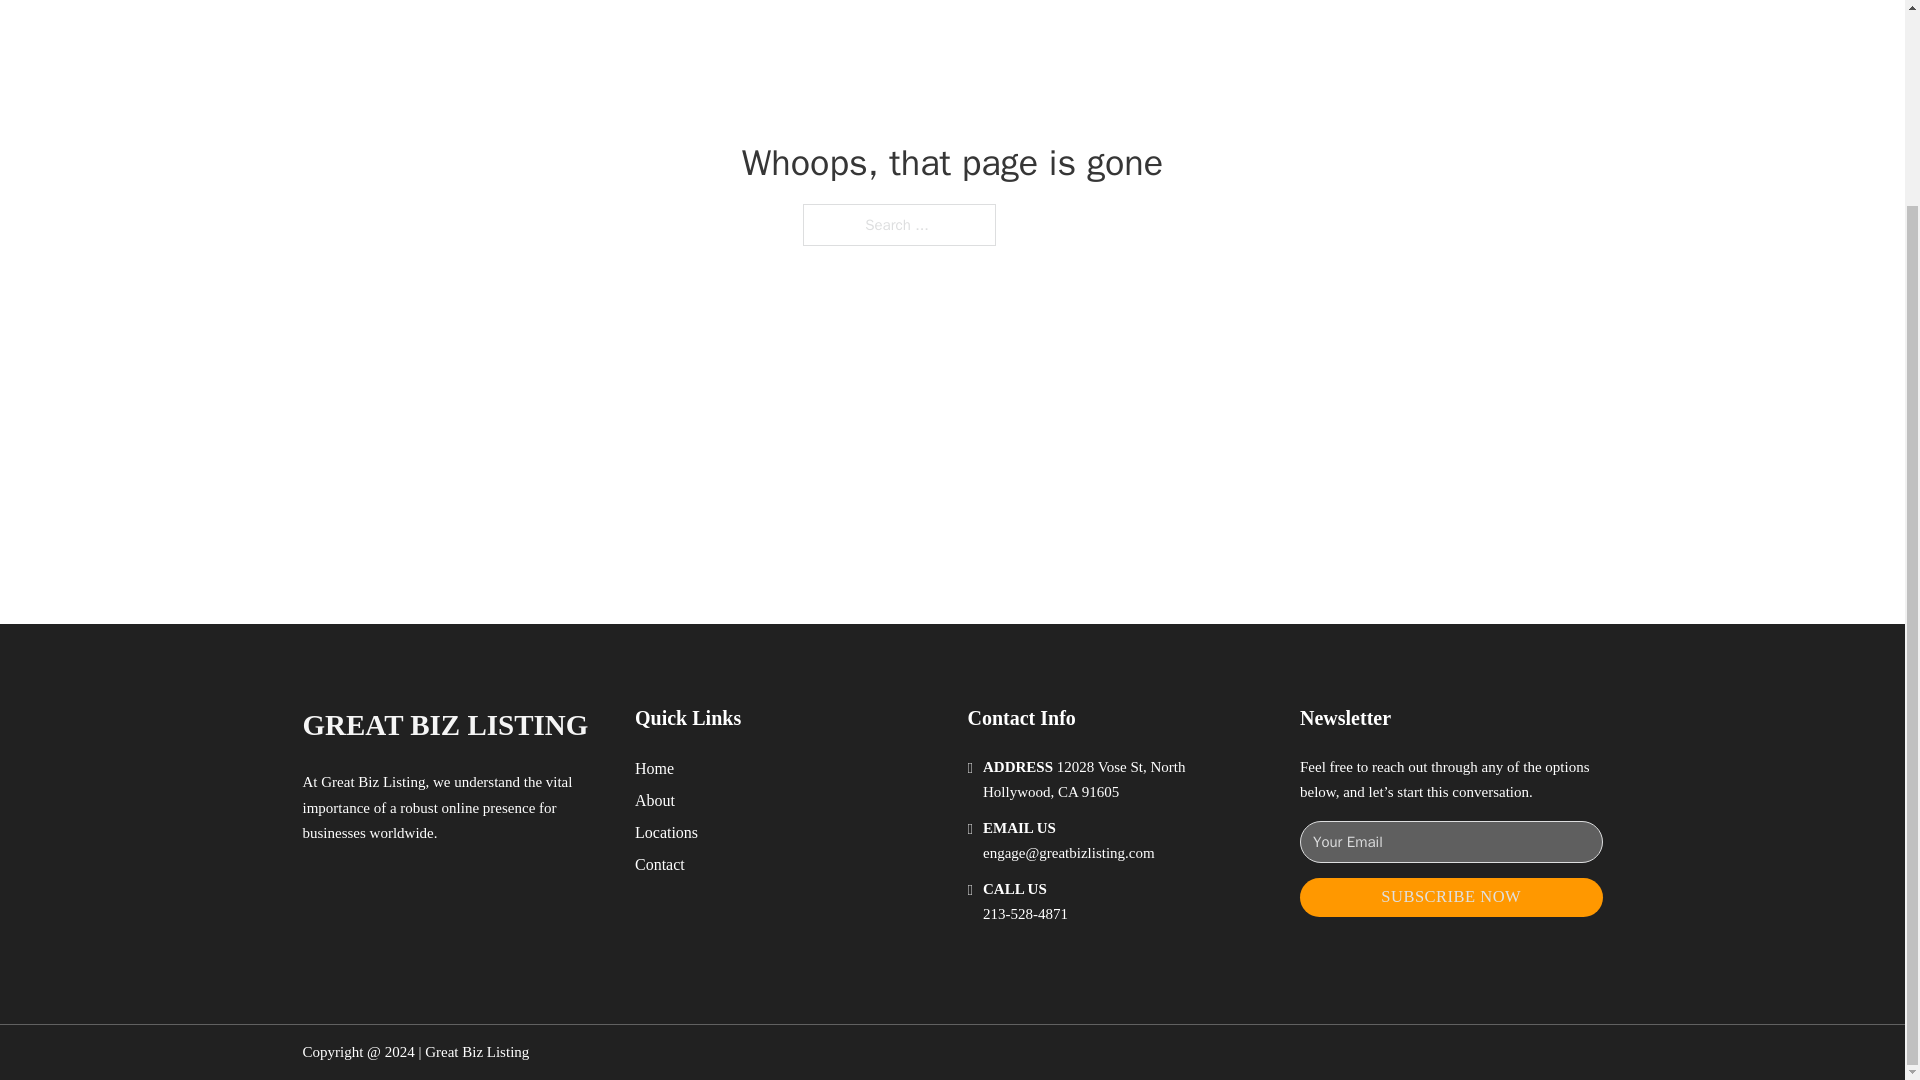 The height and width of the screenshot is (1080, 1920). What do you see at coordinates (654, 768) in the screenshot?
I see `Home` at bounding box center [654, 768].